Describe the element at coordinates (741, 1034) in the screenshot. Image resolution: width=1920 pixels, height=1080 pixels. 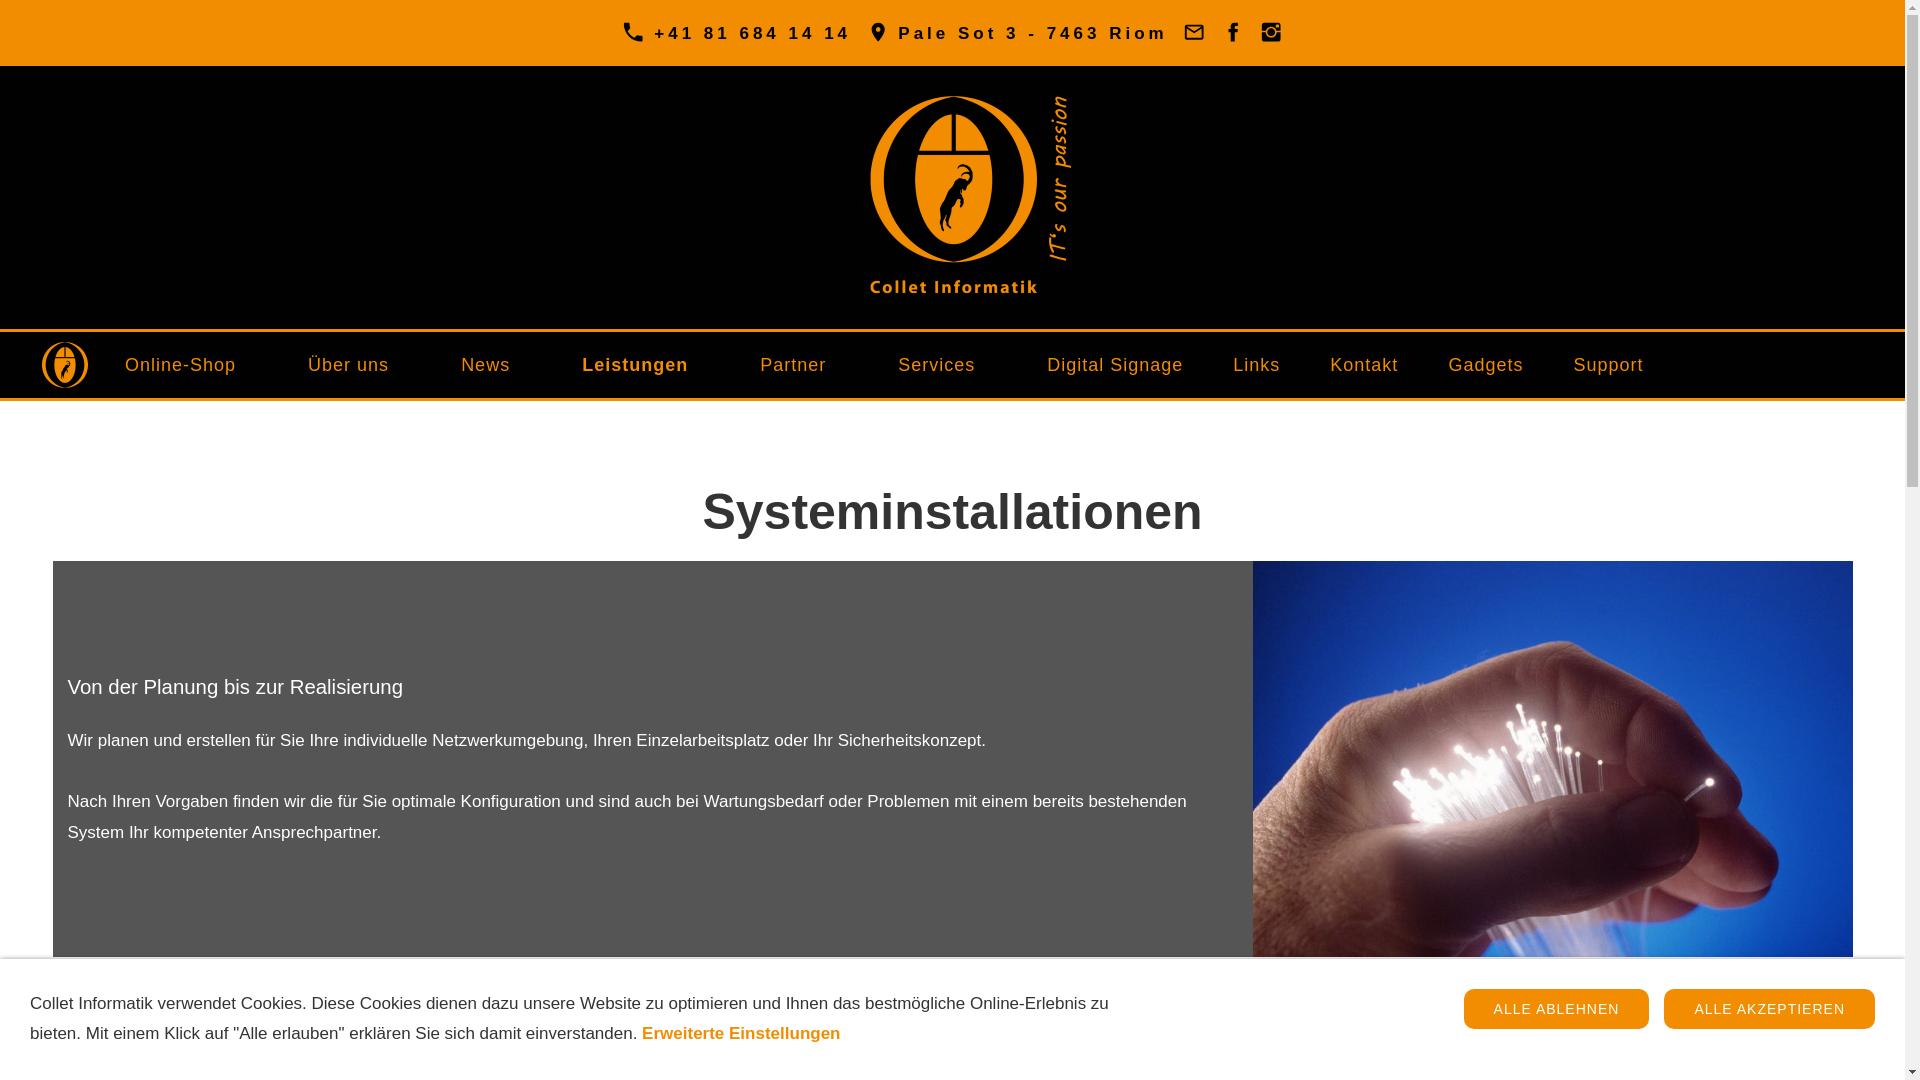
I see `Erweiterte Einstellungen` at that location.